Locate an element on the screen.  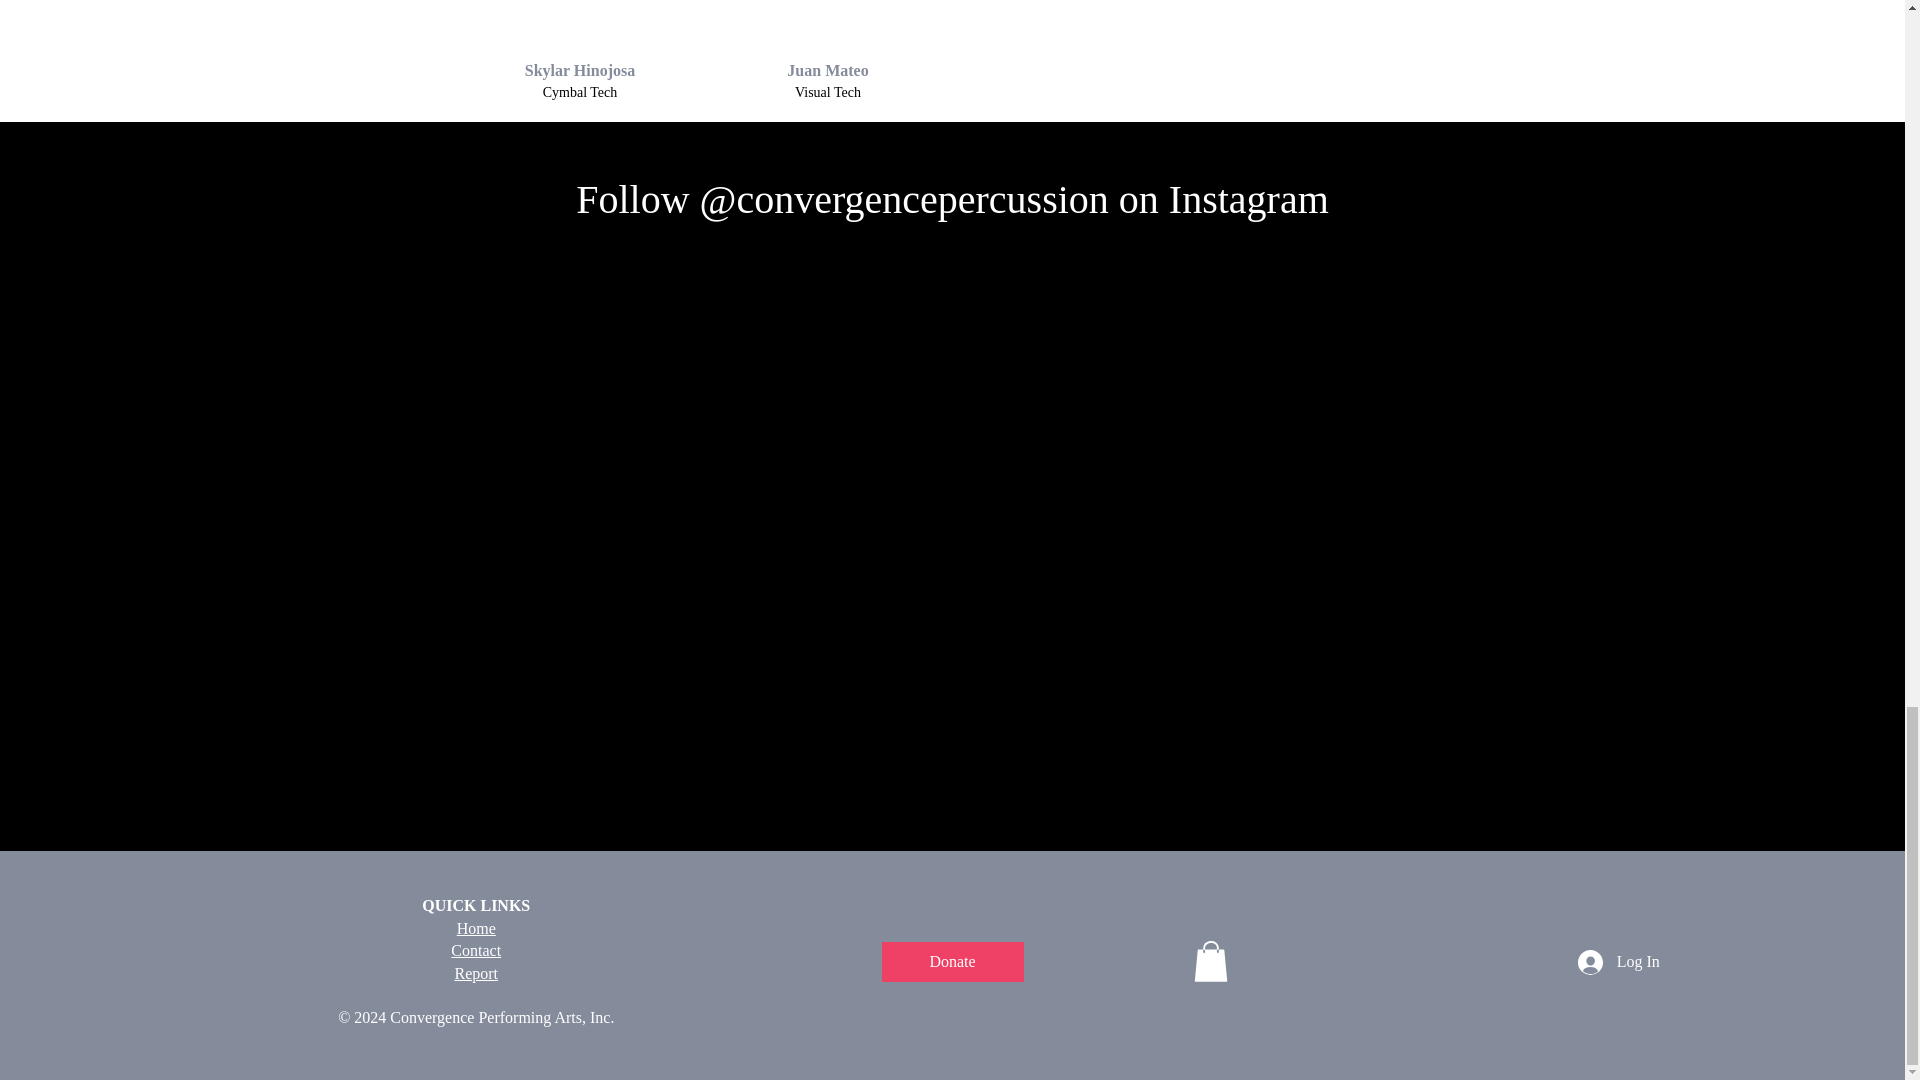
Home is located at coordinates (476, 928).